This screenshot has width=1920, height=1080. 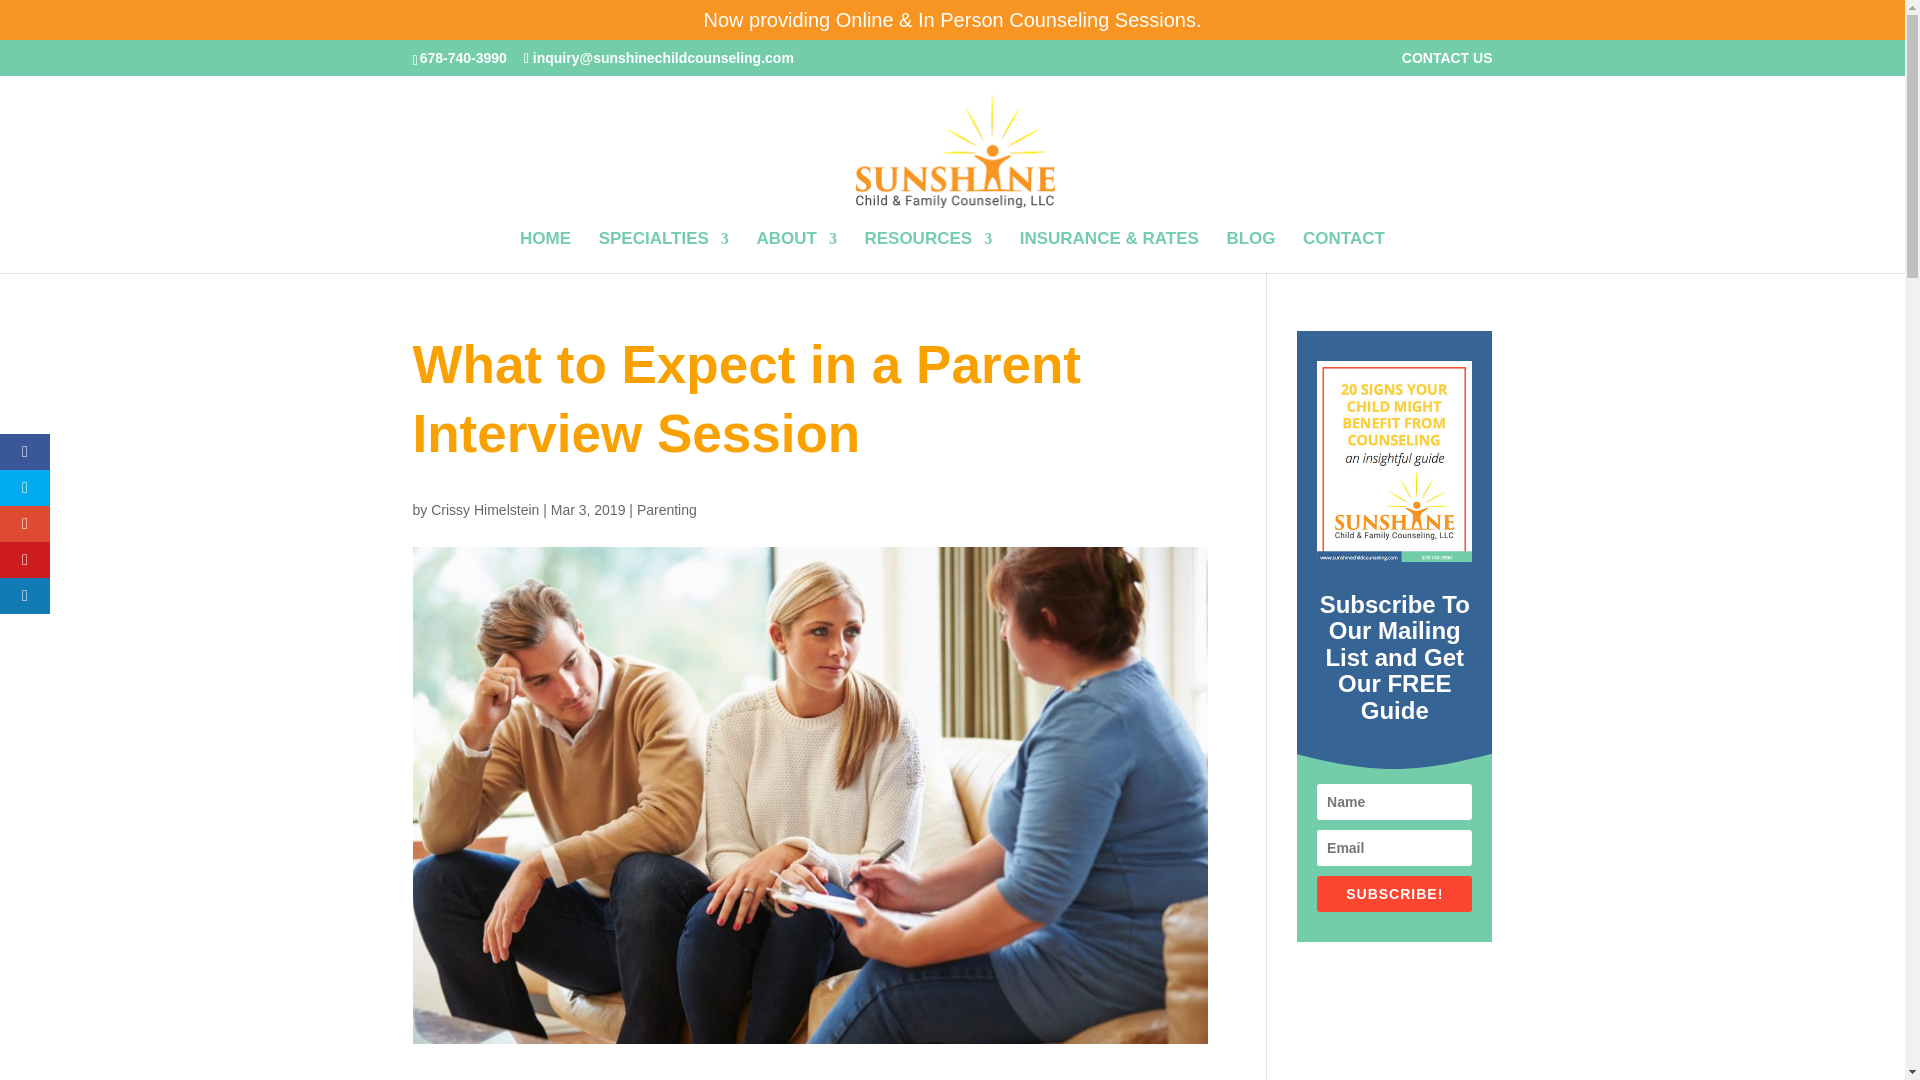 I want to click on CONTACT, so click(x=1344, y=252).